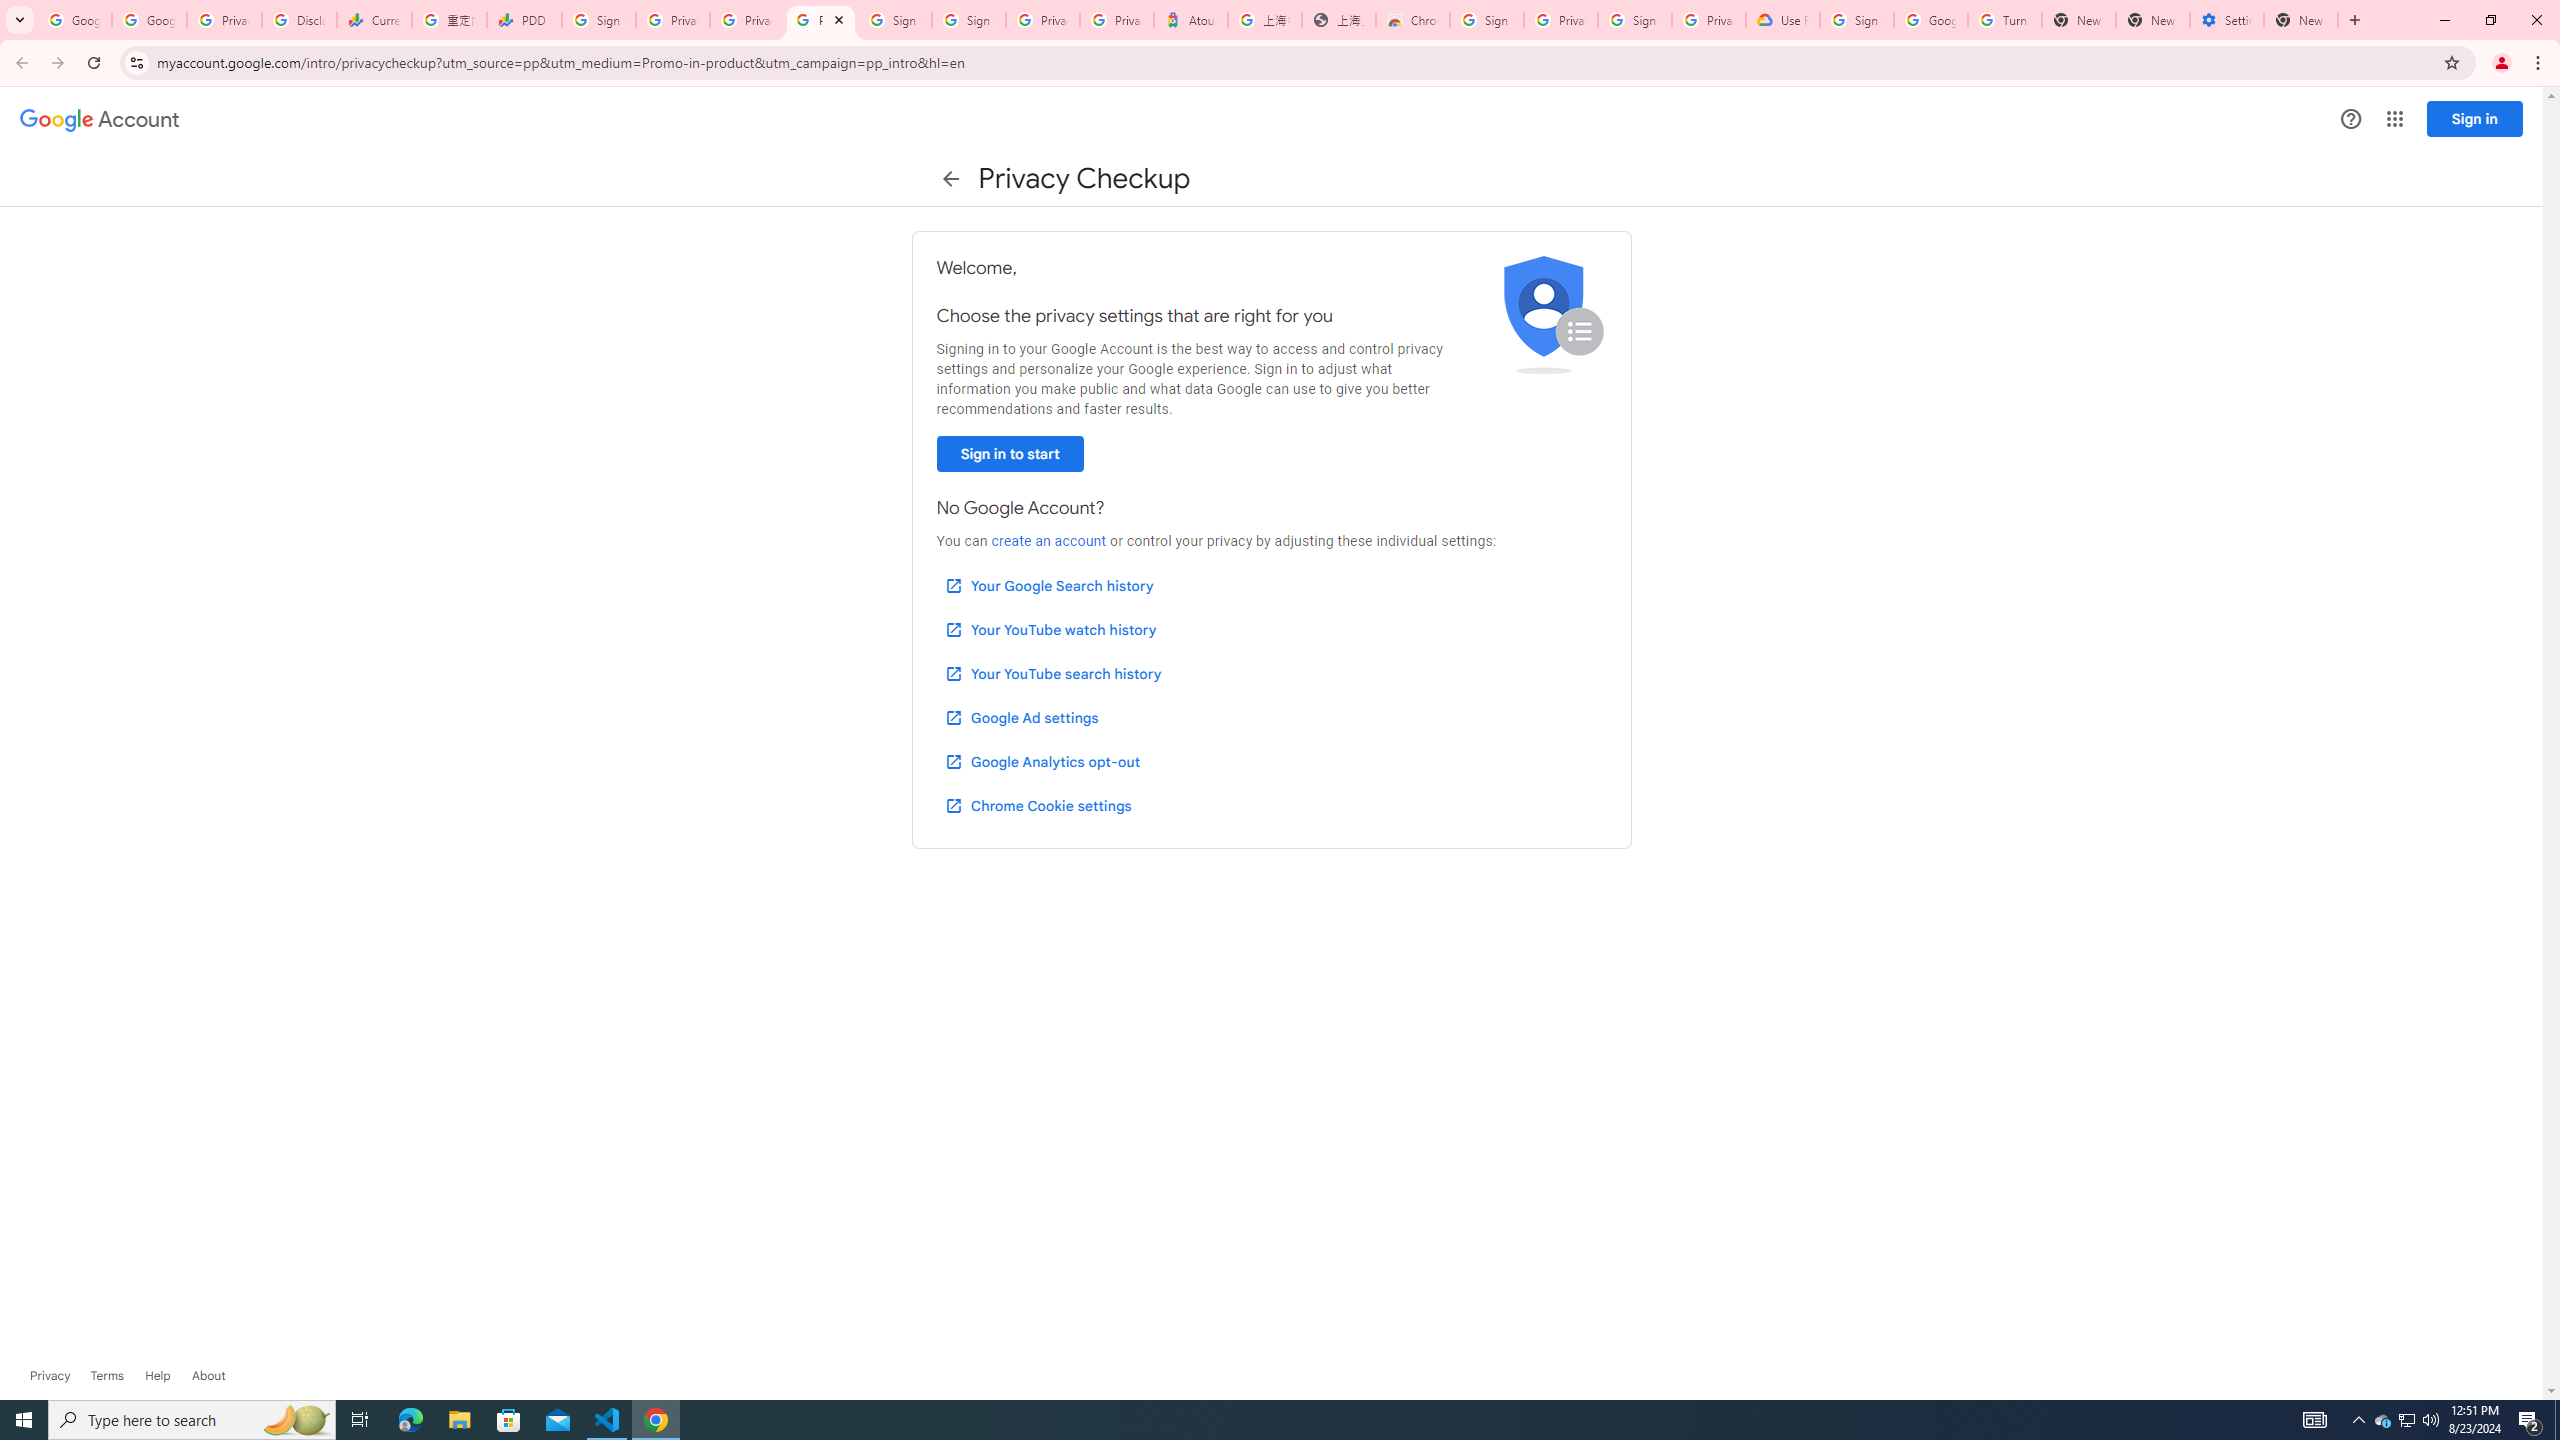 Image resolution: width=2560 pixels, height=1440 pixels. I want to click on create an account, so click(1048, 541).